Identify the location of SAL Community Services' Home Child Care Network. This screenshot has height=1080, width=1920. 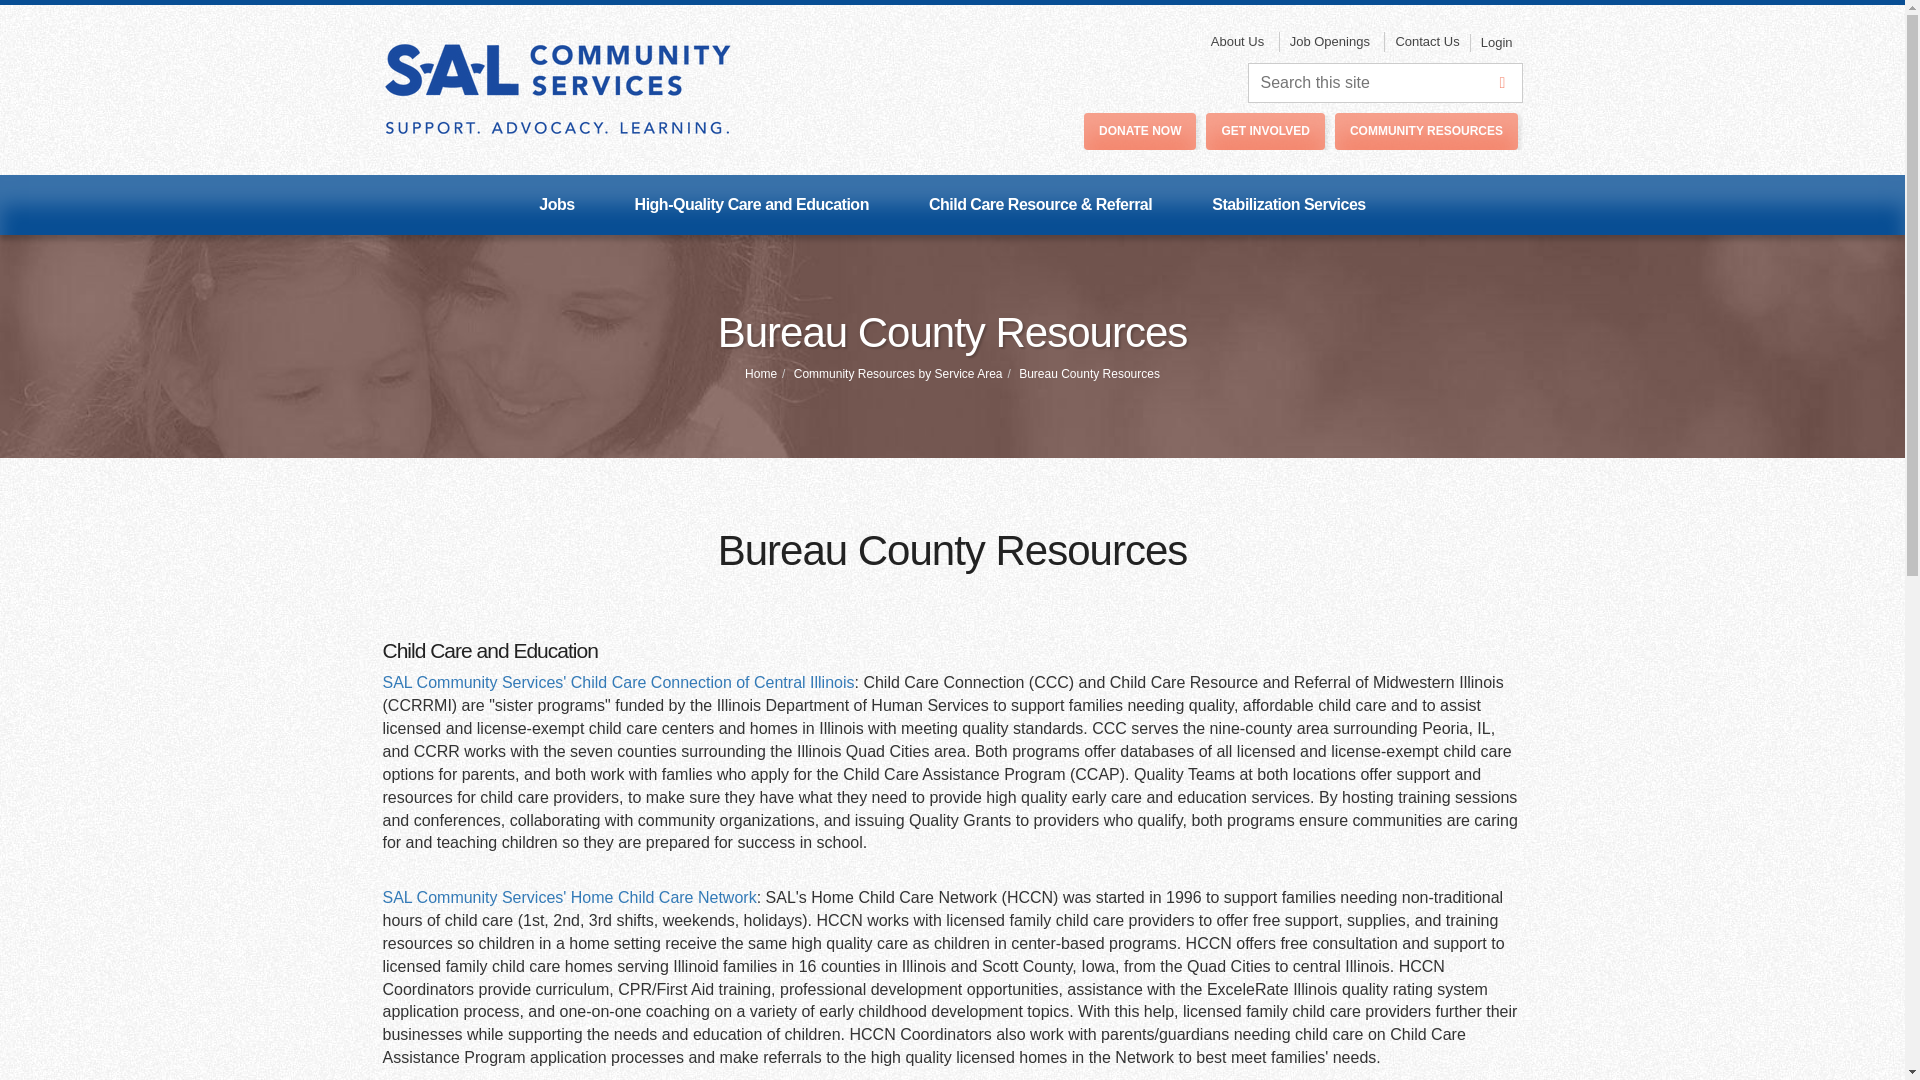
(569, 897).